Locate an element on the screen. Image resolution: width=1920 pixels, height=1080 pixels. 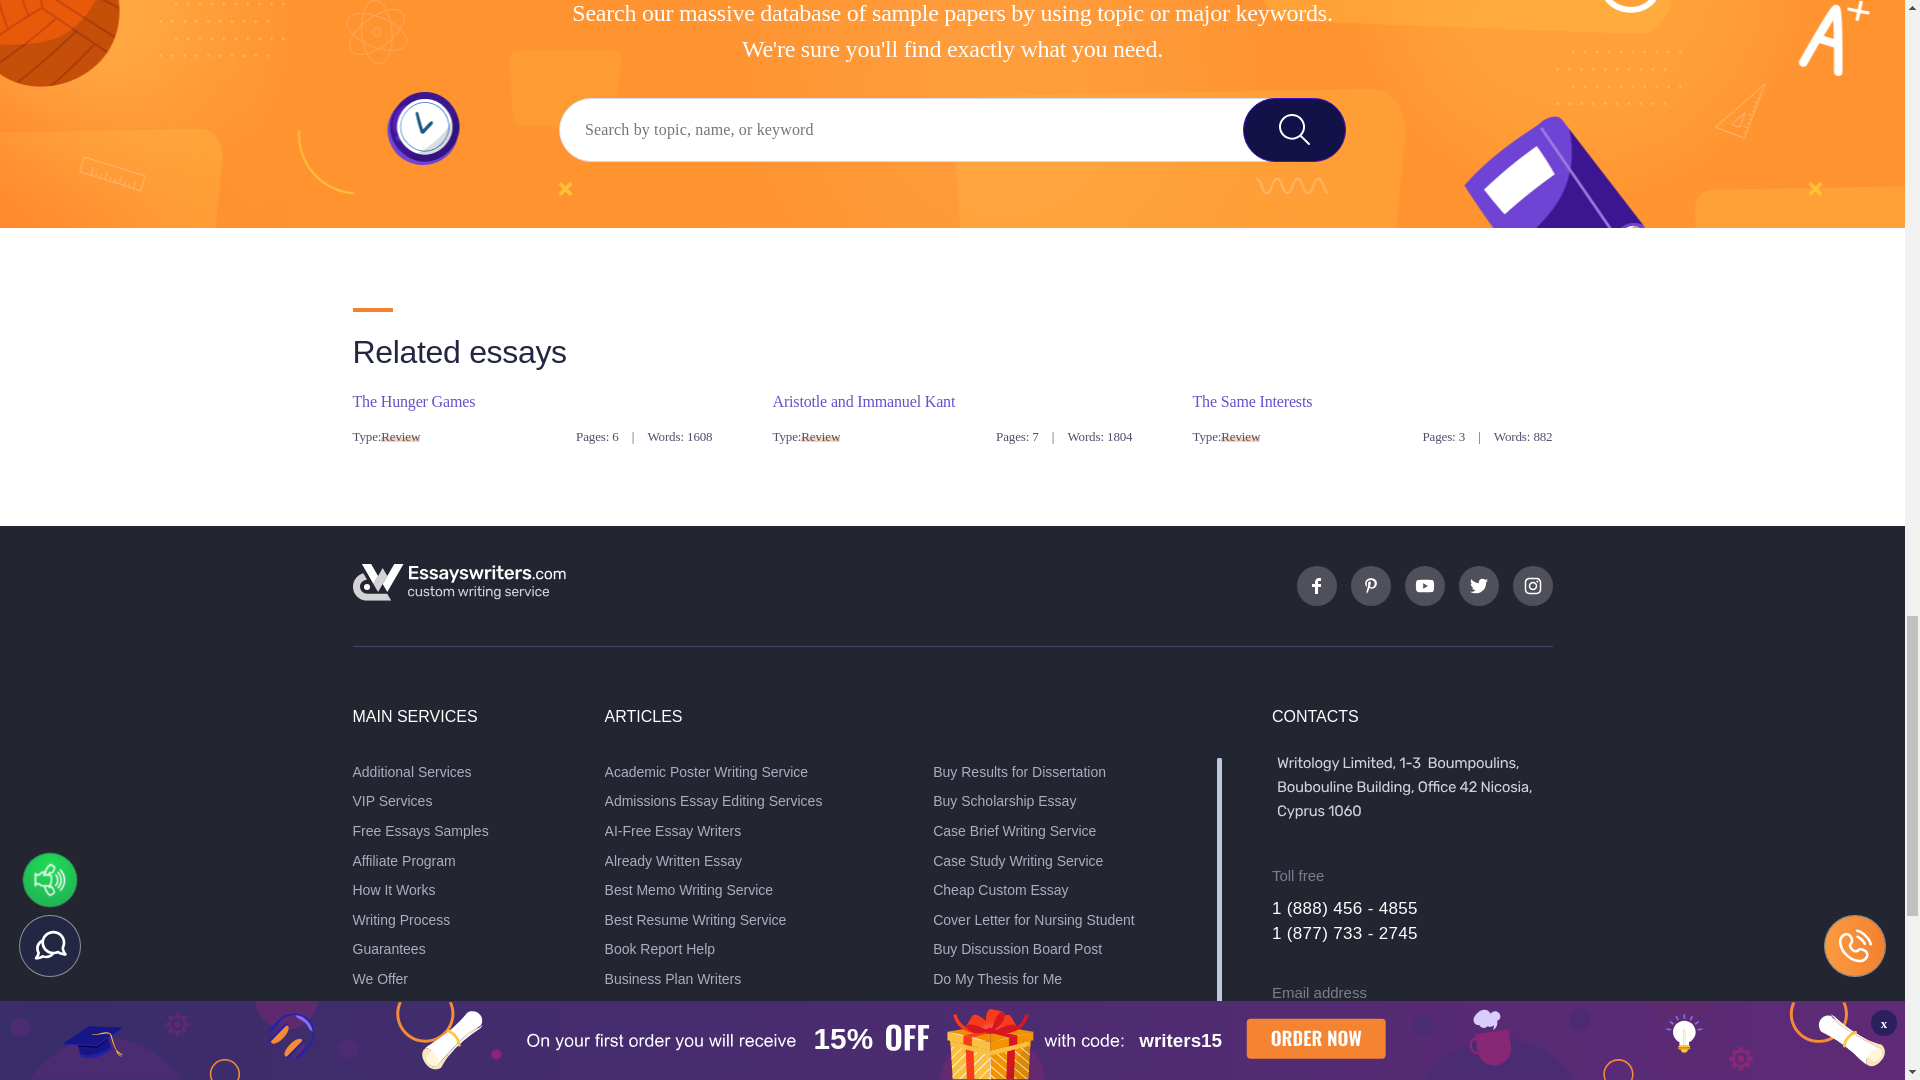
Read more is located at coordinates (1252, 400).